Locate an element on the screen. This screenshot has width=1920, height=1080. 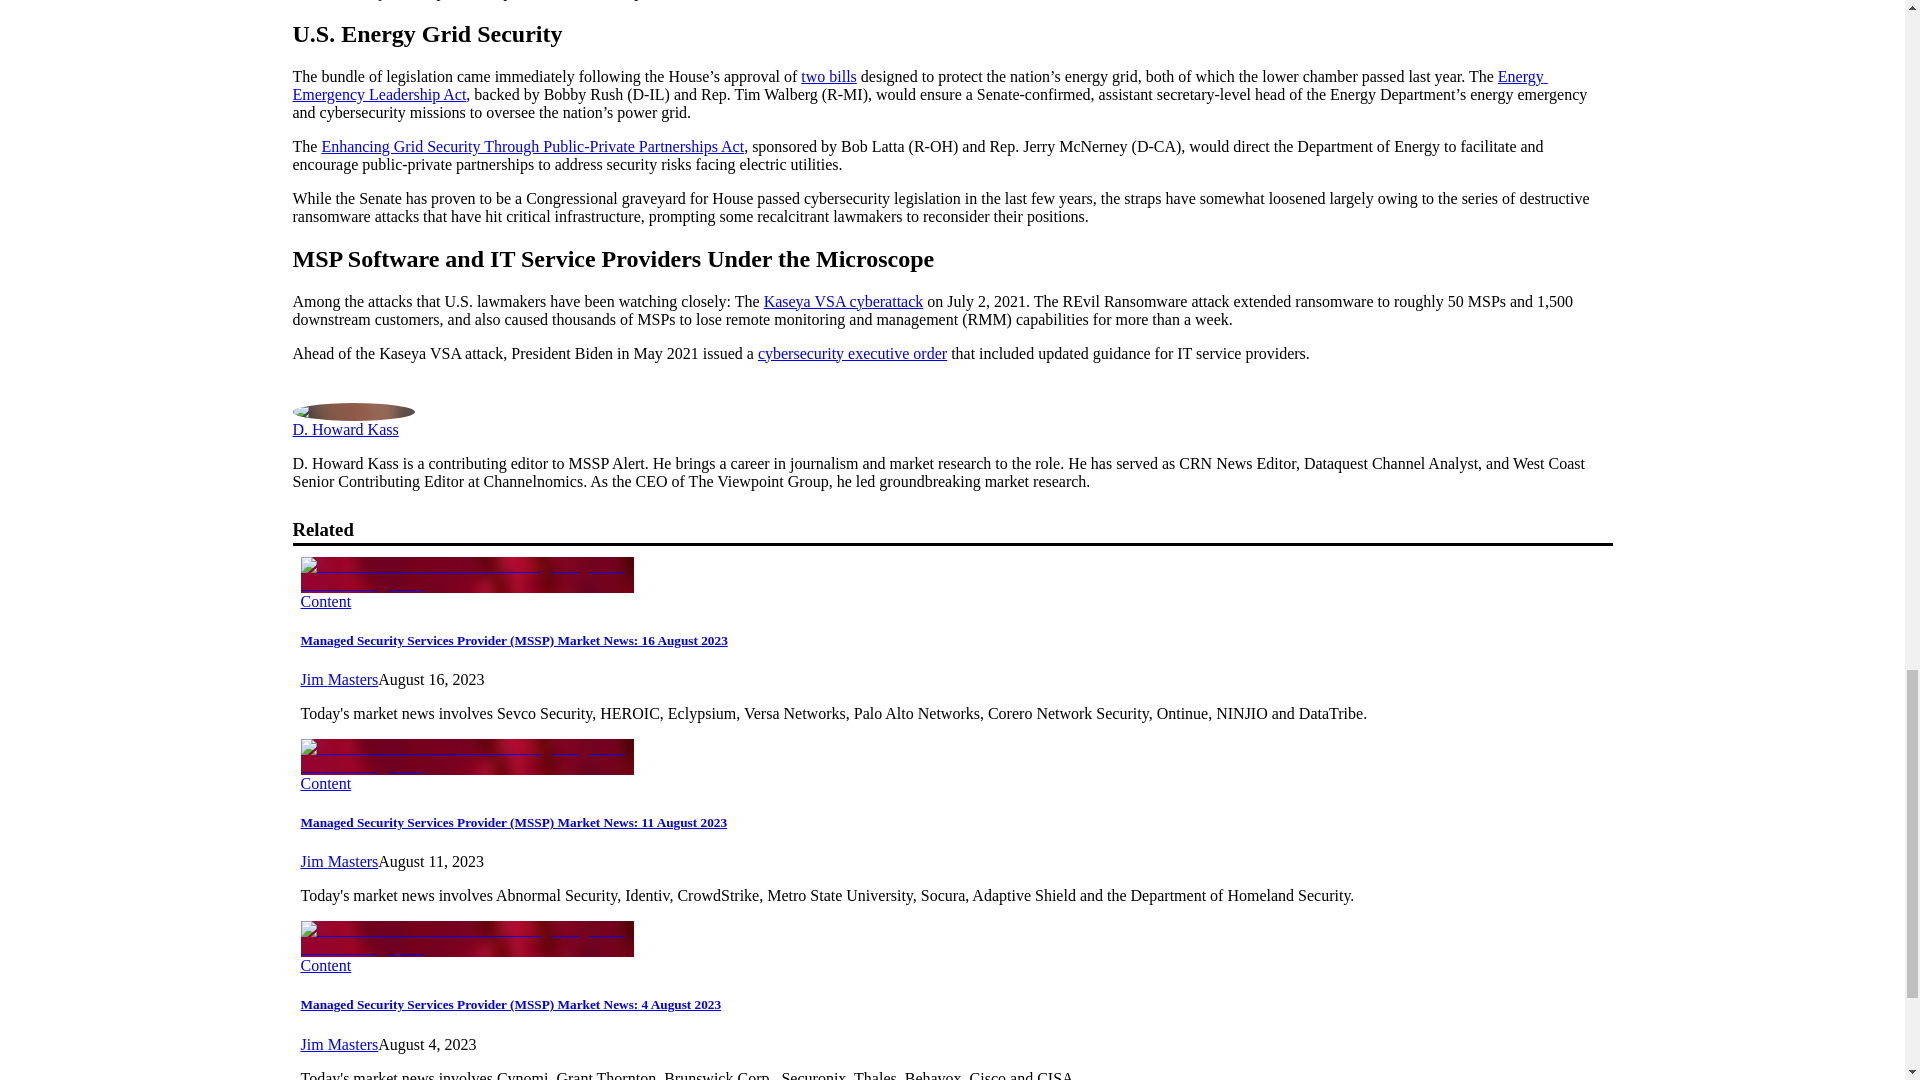
cybersecurity executive order is located at coordinates (852, 352).